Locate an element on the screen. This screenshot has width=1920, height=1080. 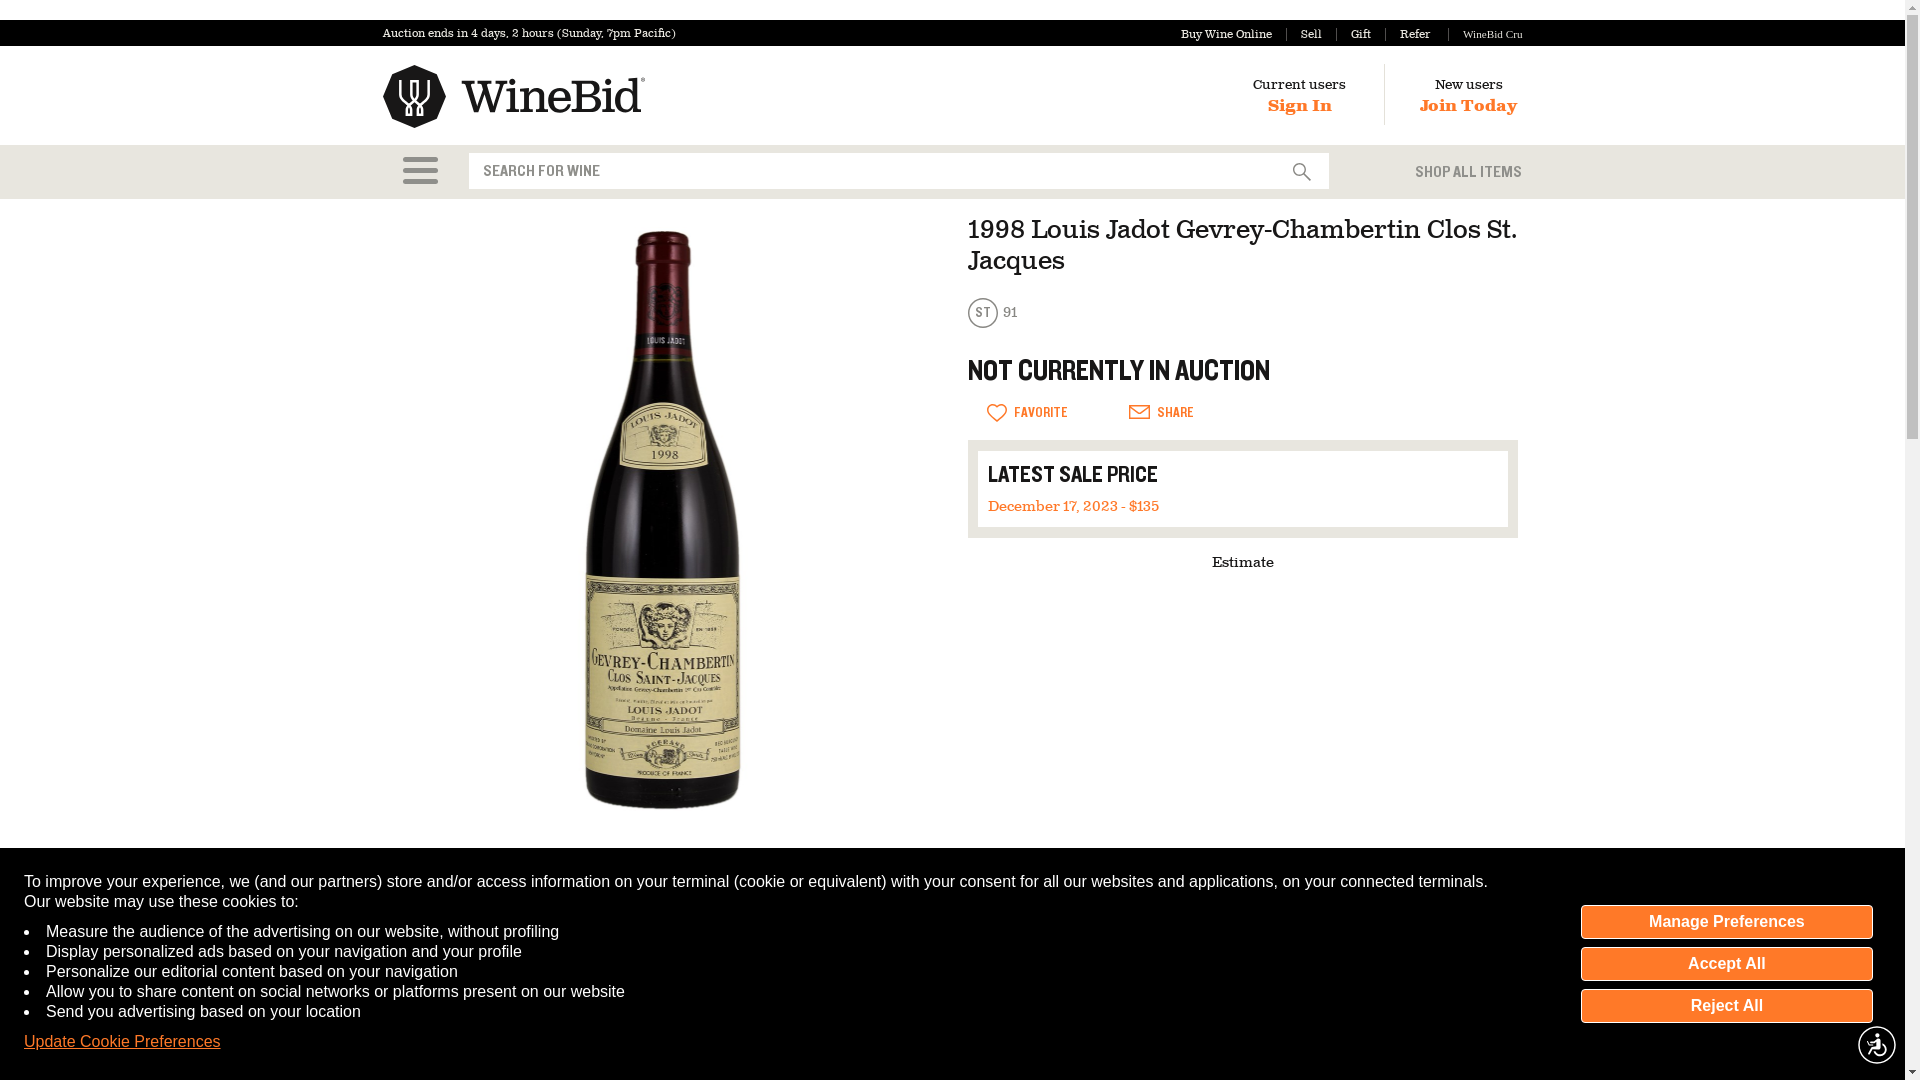
Sell is located at coordinates (1304, 34).